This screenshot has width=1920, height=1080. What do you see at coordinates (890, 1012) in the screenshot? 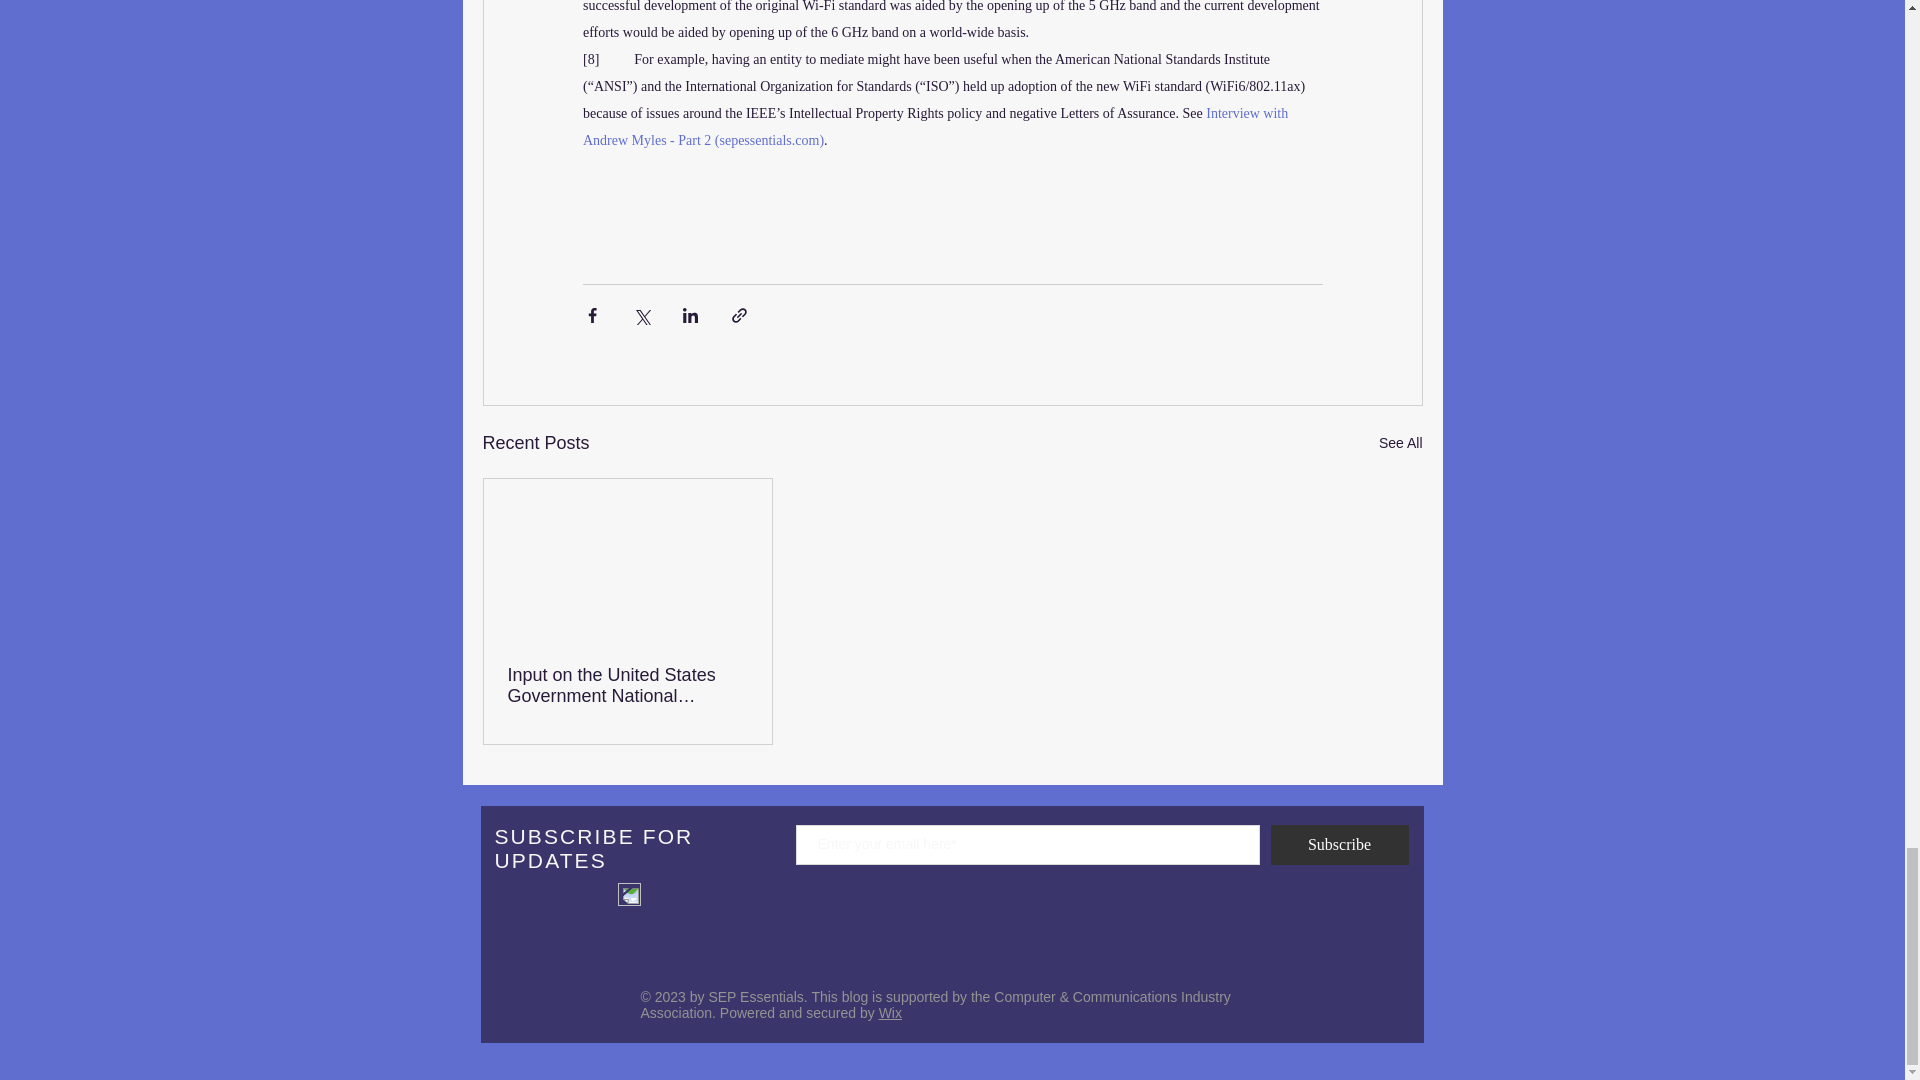
I see `Wix` at bounding box center [890, 1012].